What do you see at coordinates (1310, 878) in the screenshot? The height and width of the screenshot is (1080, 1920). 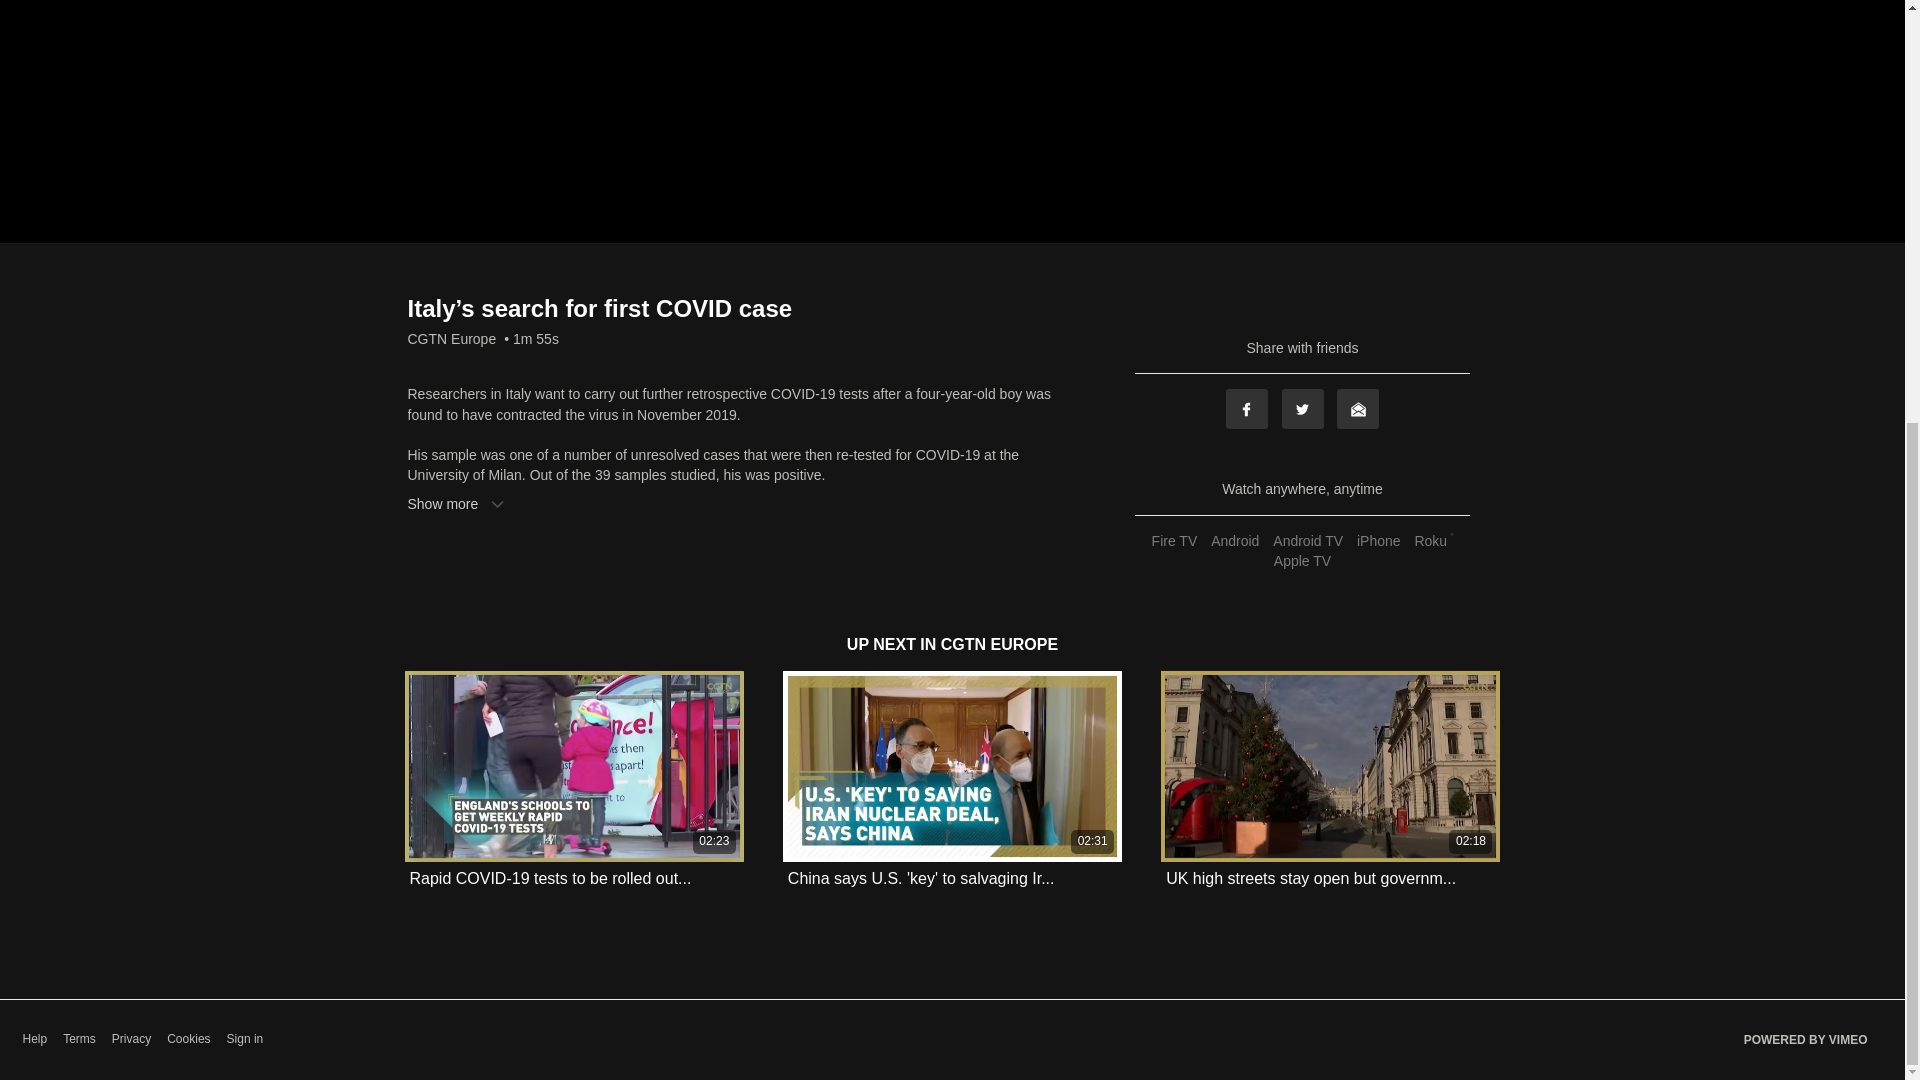 I see `UK high streets stay open but governm...` at bounding box center [1310, 878].